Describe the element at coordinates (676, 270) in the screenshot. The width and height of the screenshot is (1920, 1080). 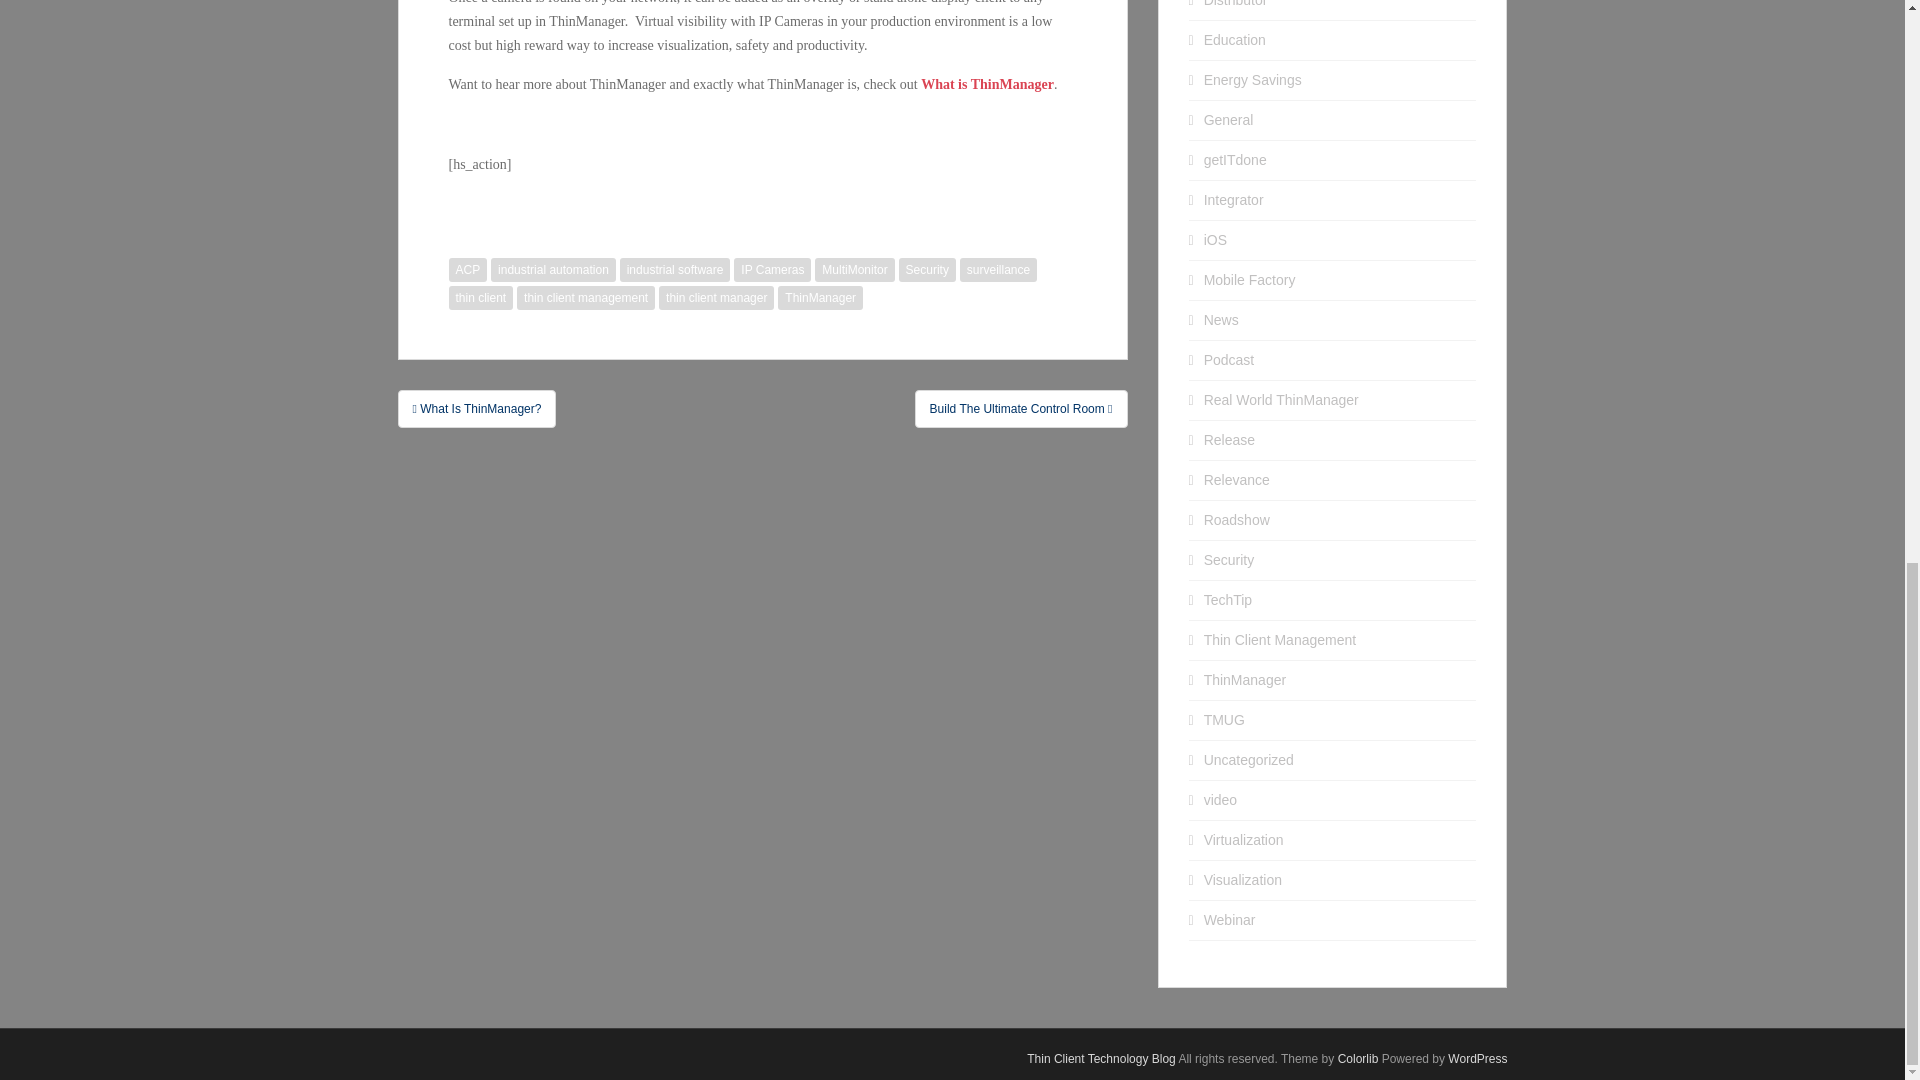
I see `industrial software` at that location.